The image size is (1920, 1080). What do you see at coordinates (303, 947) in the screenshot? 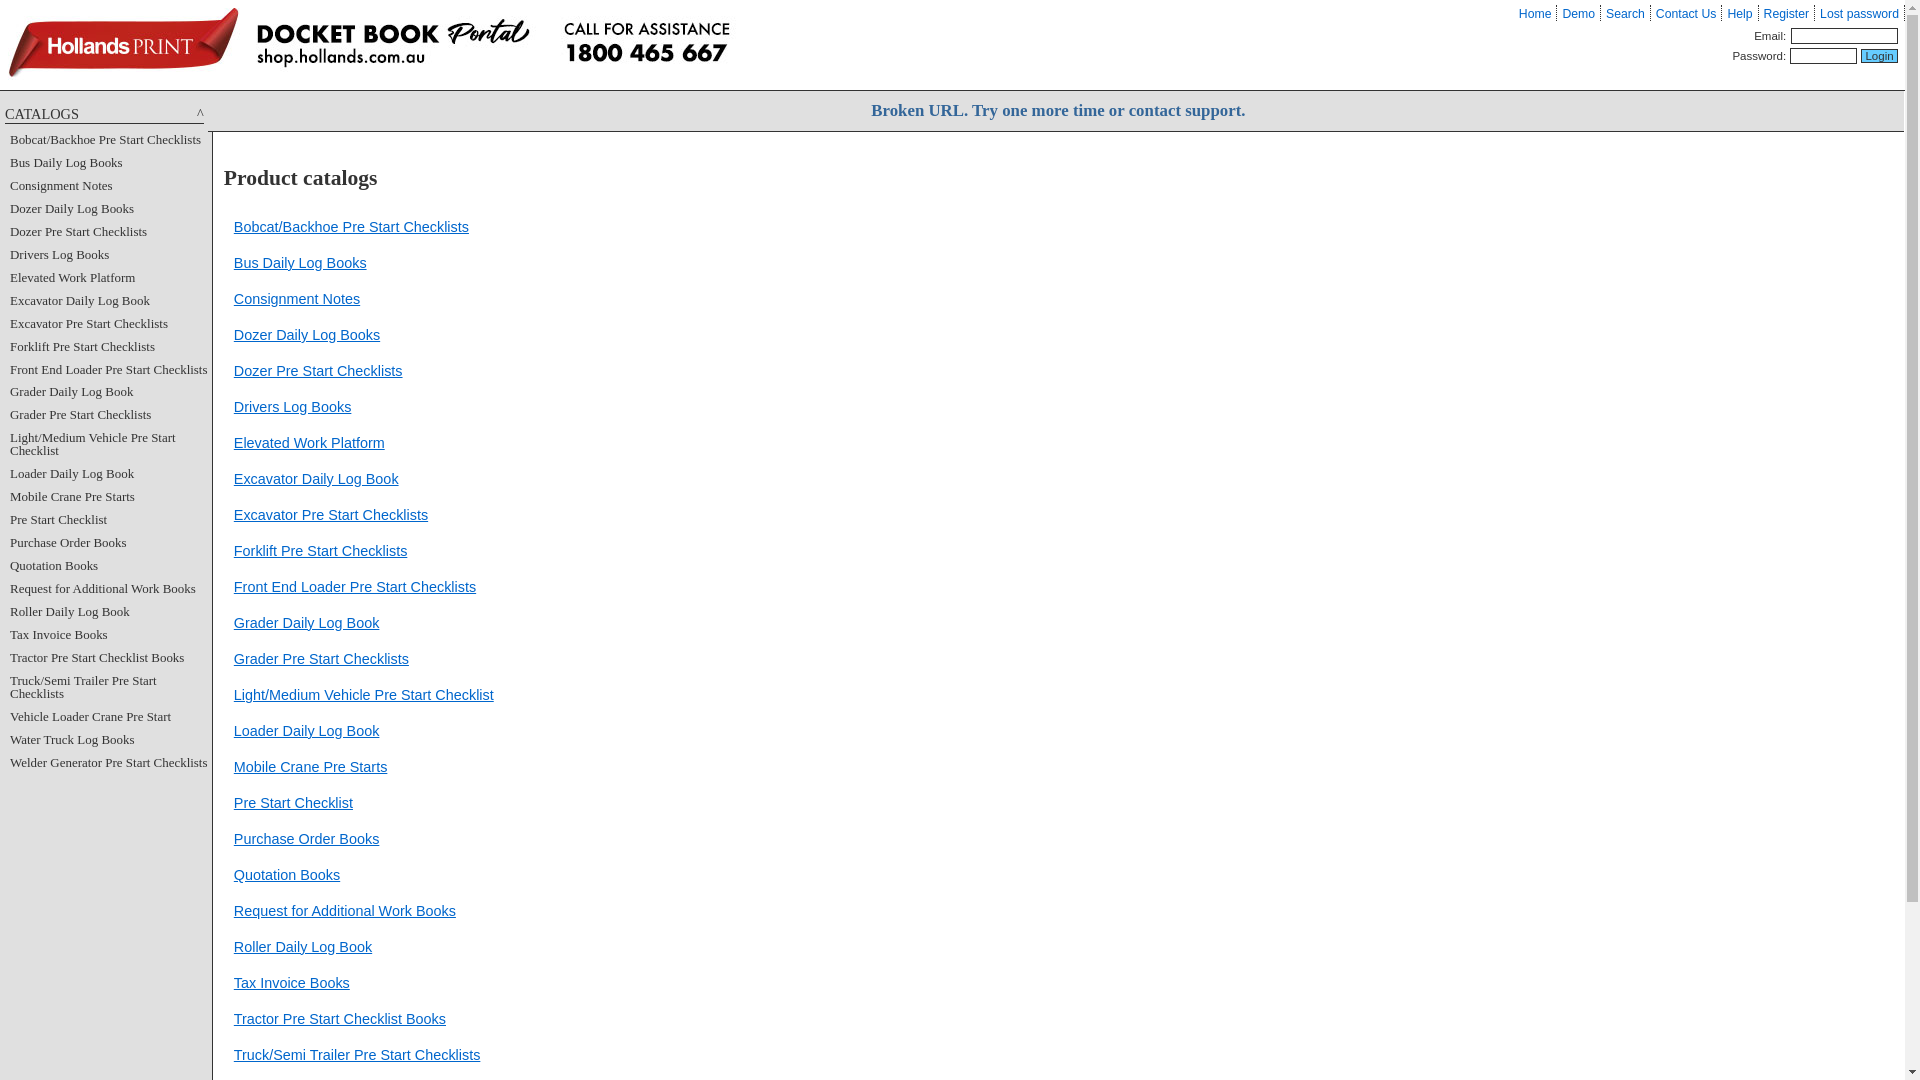
I see `Roller Daily Log Book` at bounding box center [303, 947].